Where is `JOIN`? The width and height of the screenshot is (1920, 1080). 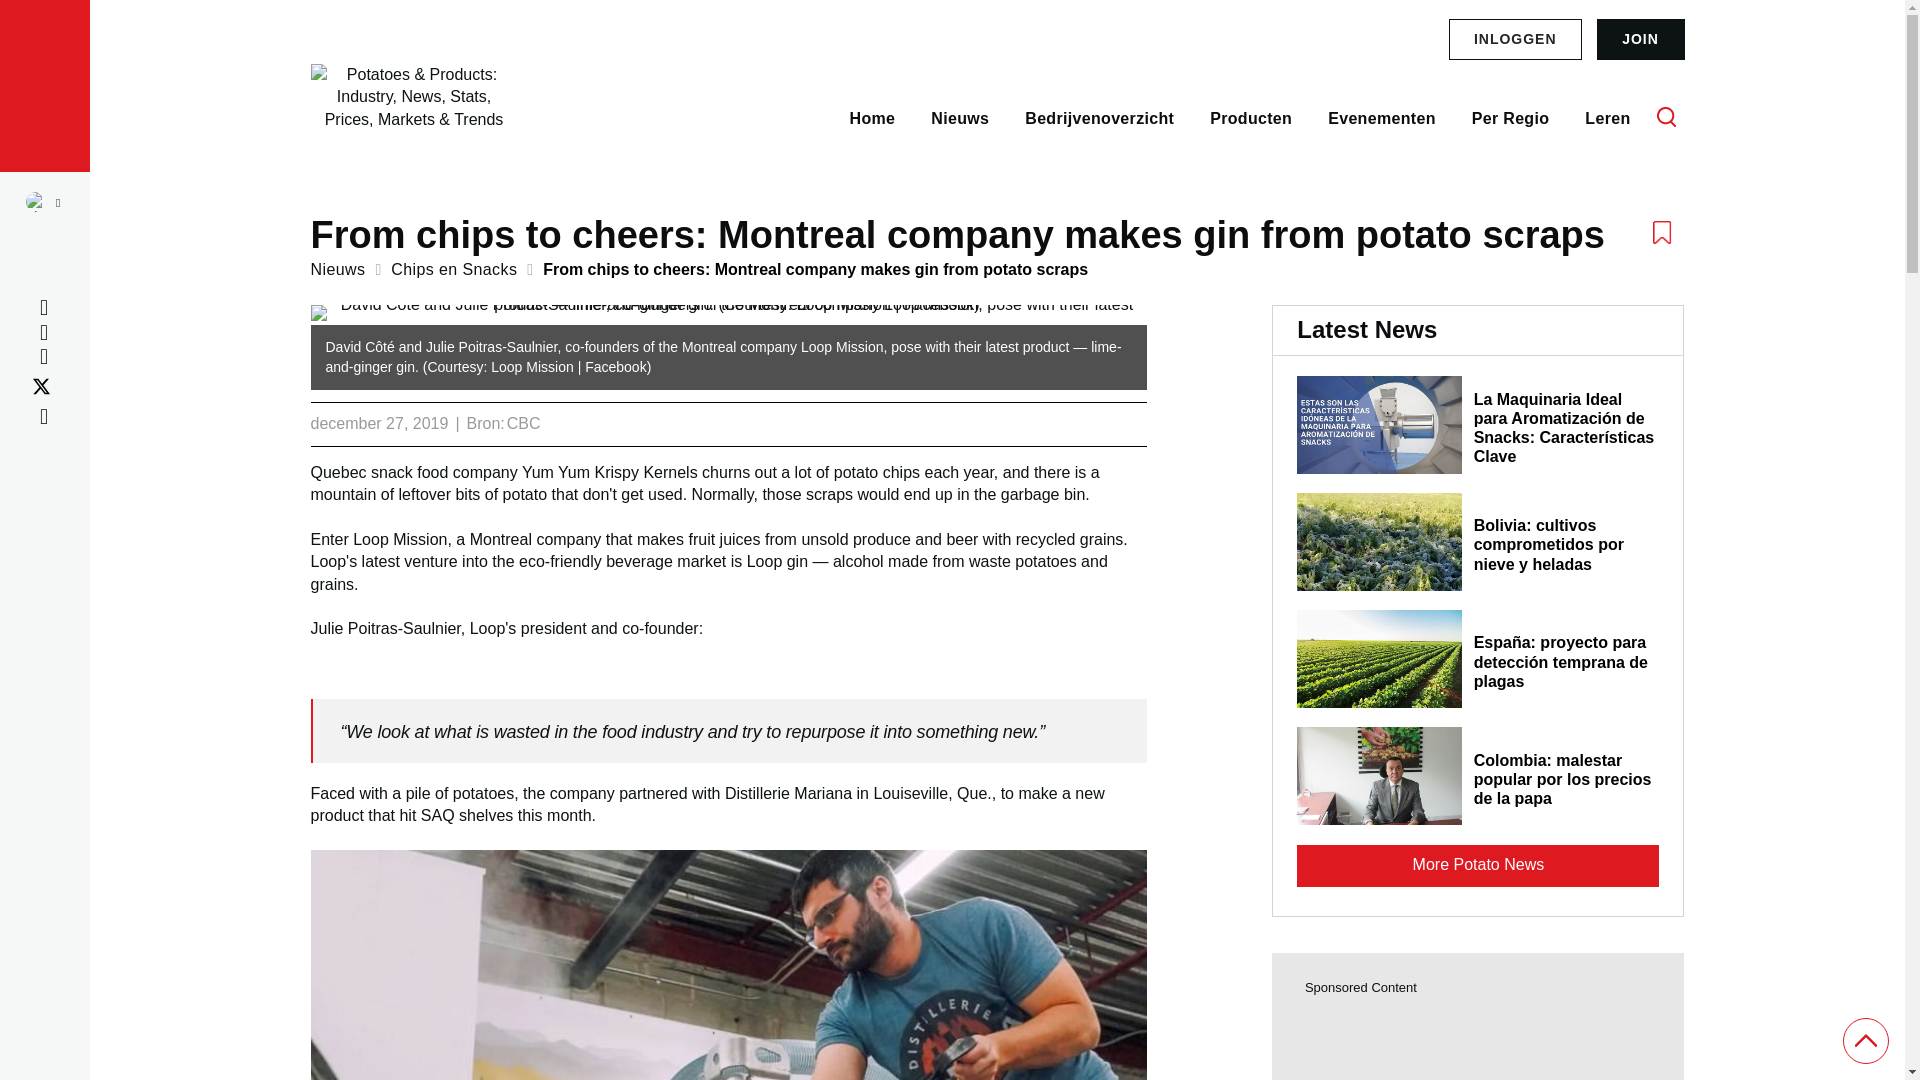
JOIN is located at coordinates (1639, 40).